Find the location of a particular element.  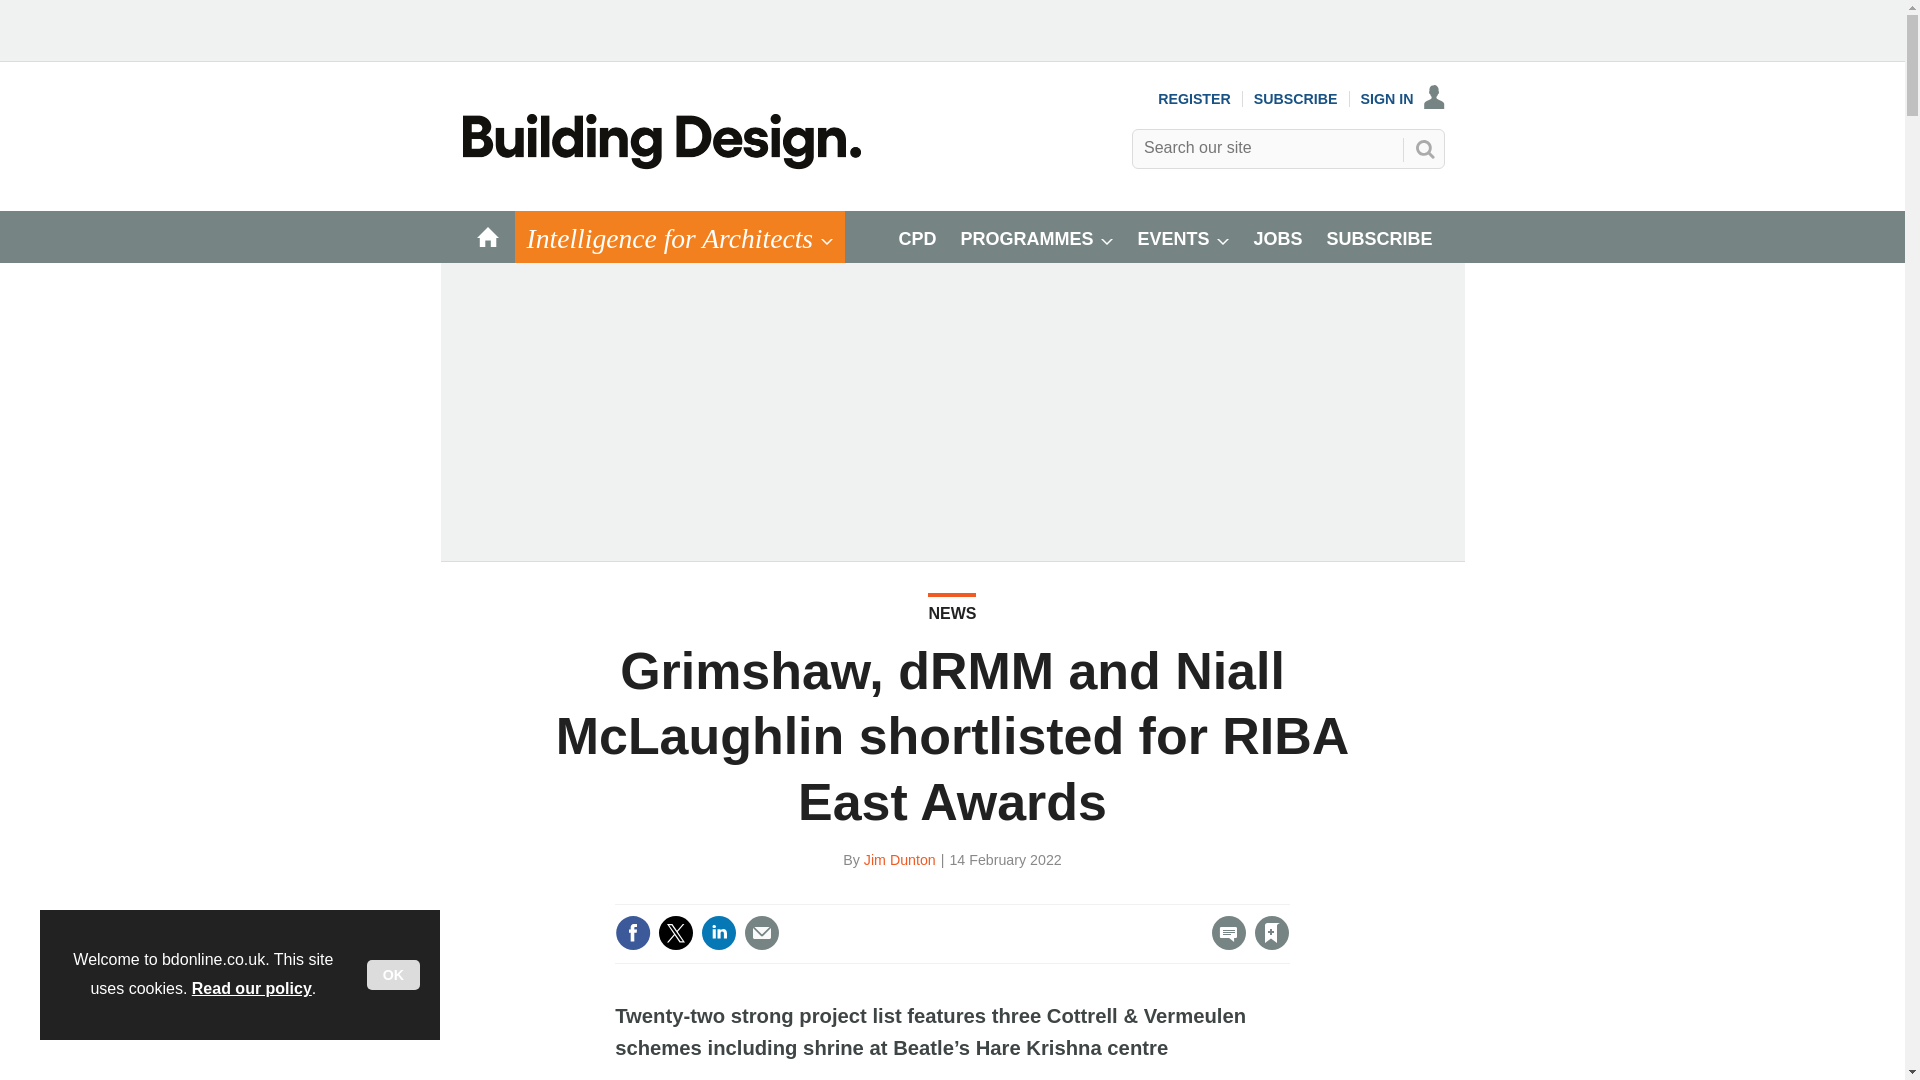

No comments is located at coordinates (1222, 944).